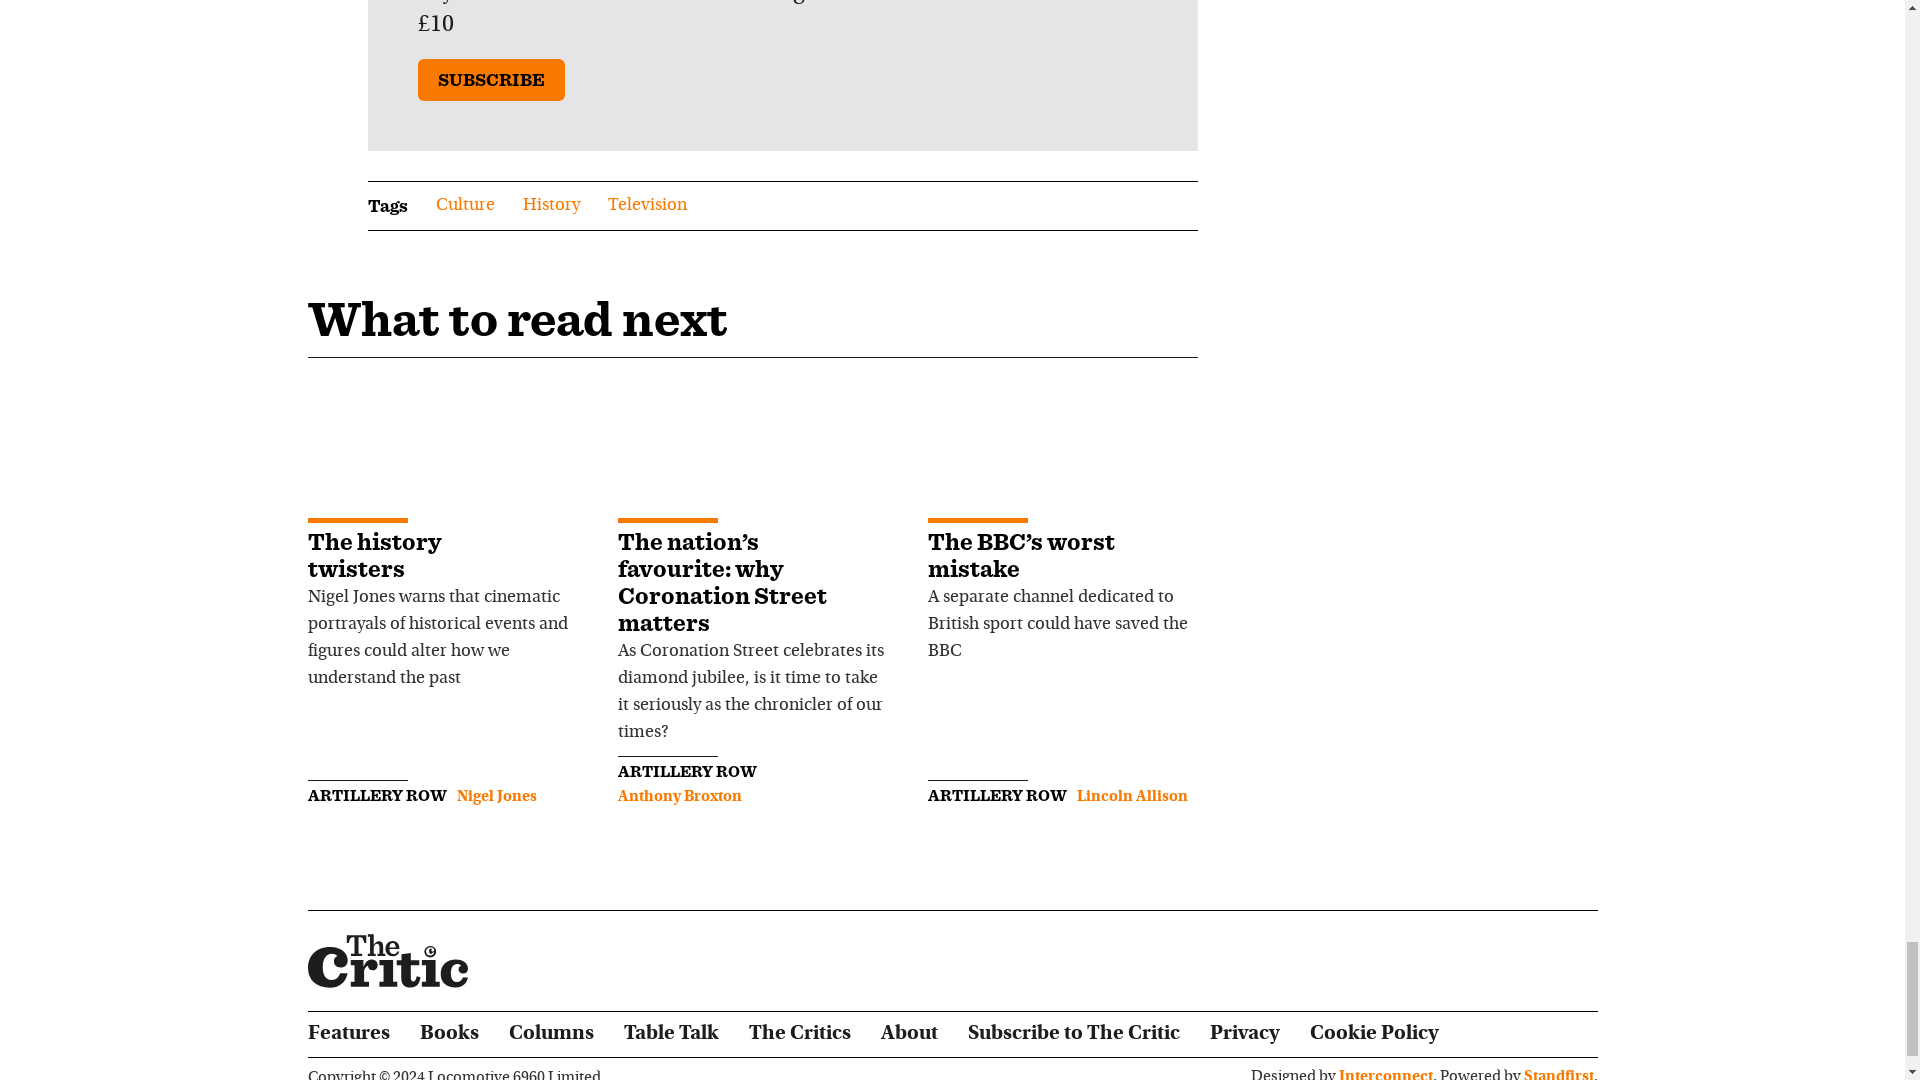 This screenshot has width=1920, height=1080. I want to click on ARTILLERY ROW, so click(687, 771).